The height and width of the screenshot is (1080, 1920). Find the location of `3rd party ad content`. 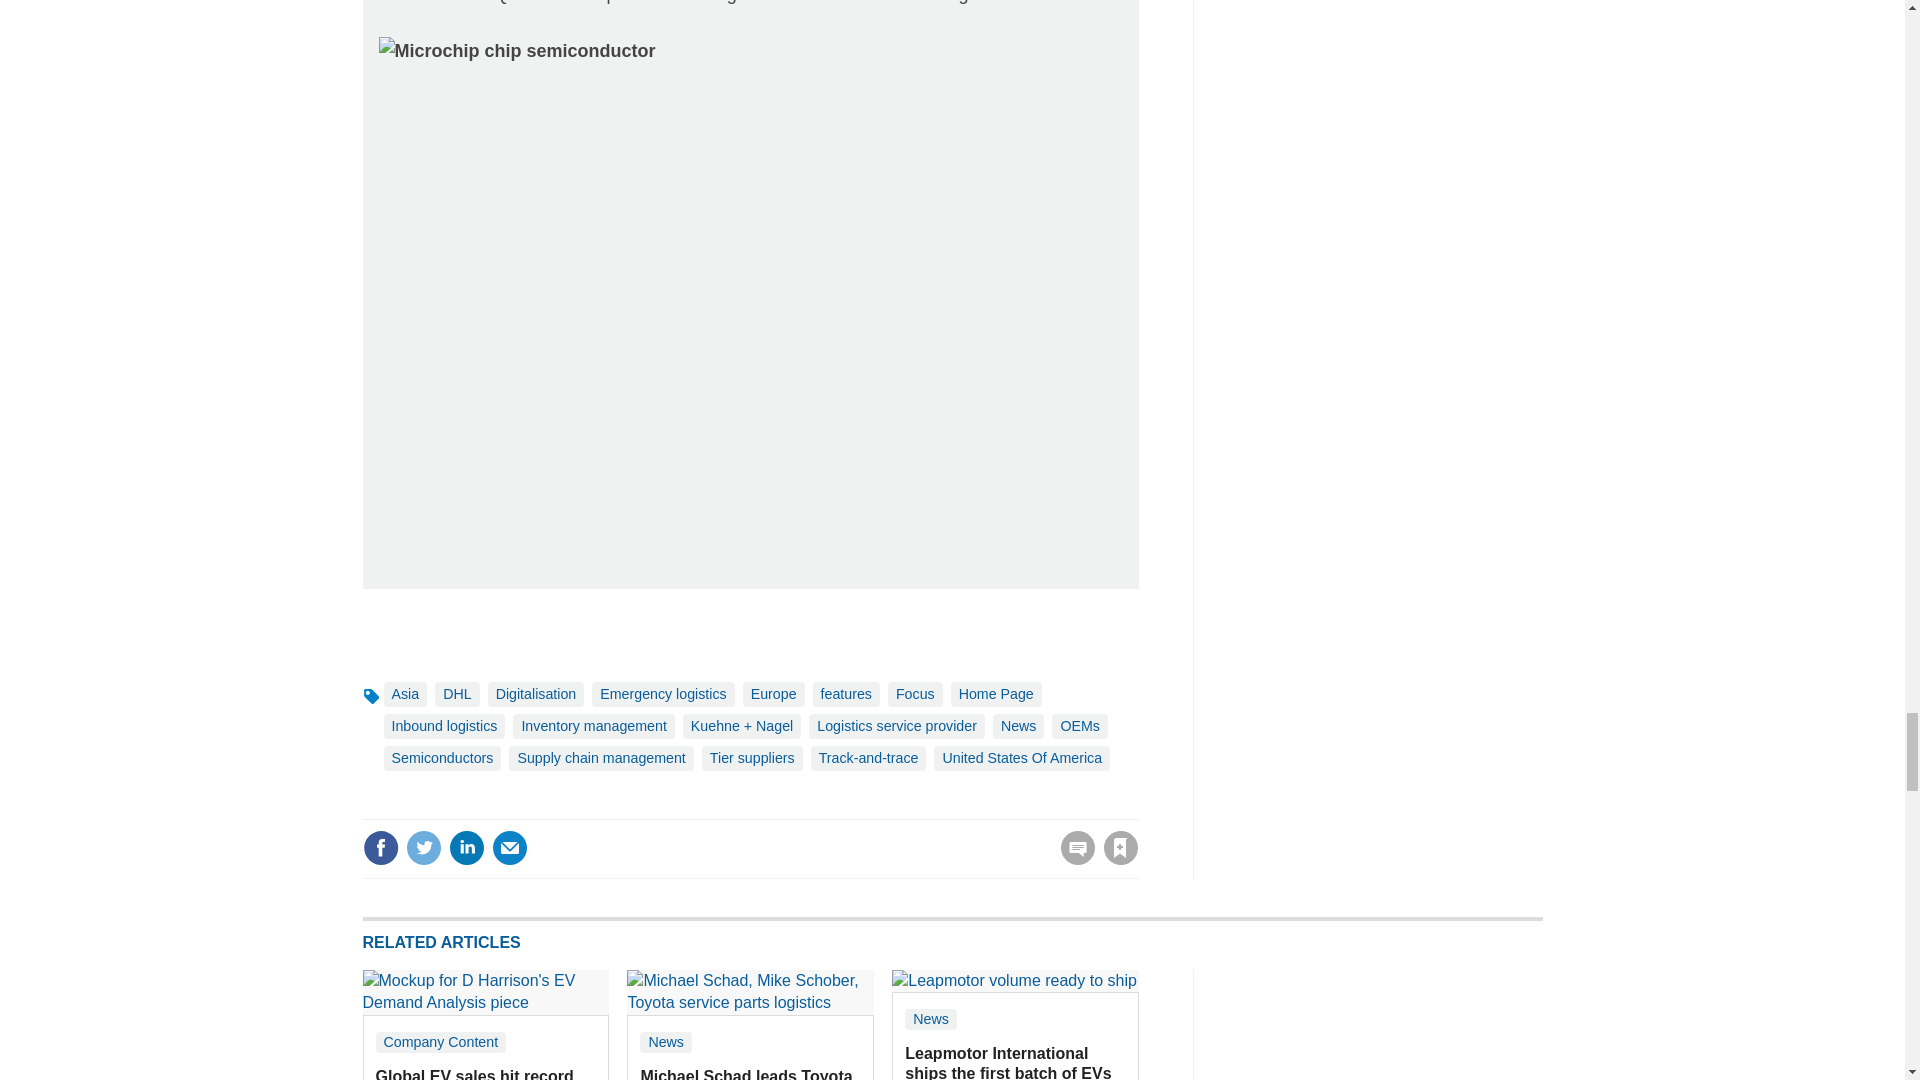

3rd party ad content is located at coordinates (1392, 1024).